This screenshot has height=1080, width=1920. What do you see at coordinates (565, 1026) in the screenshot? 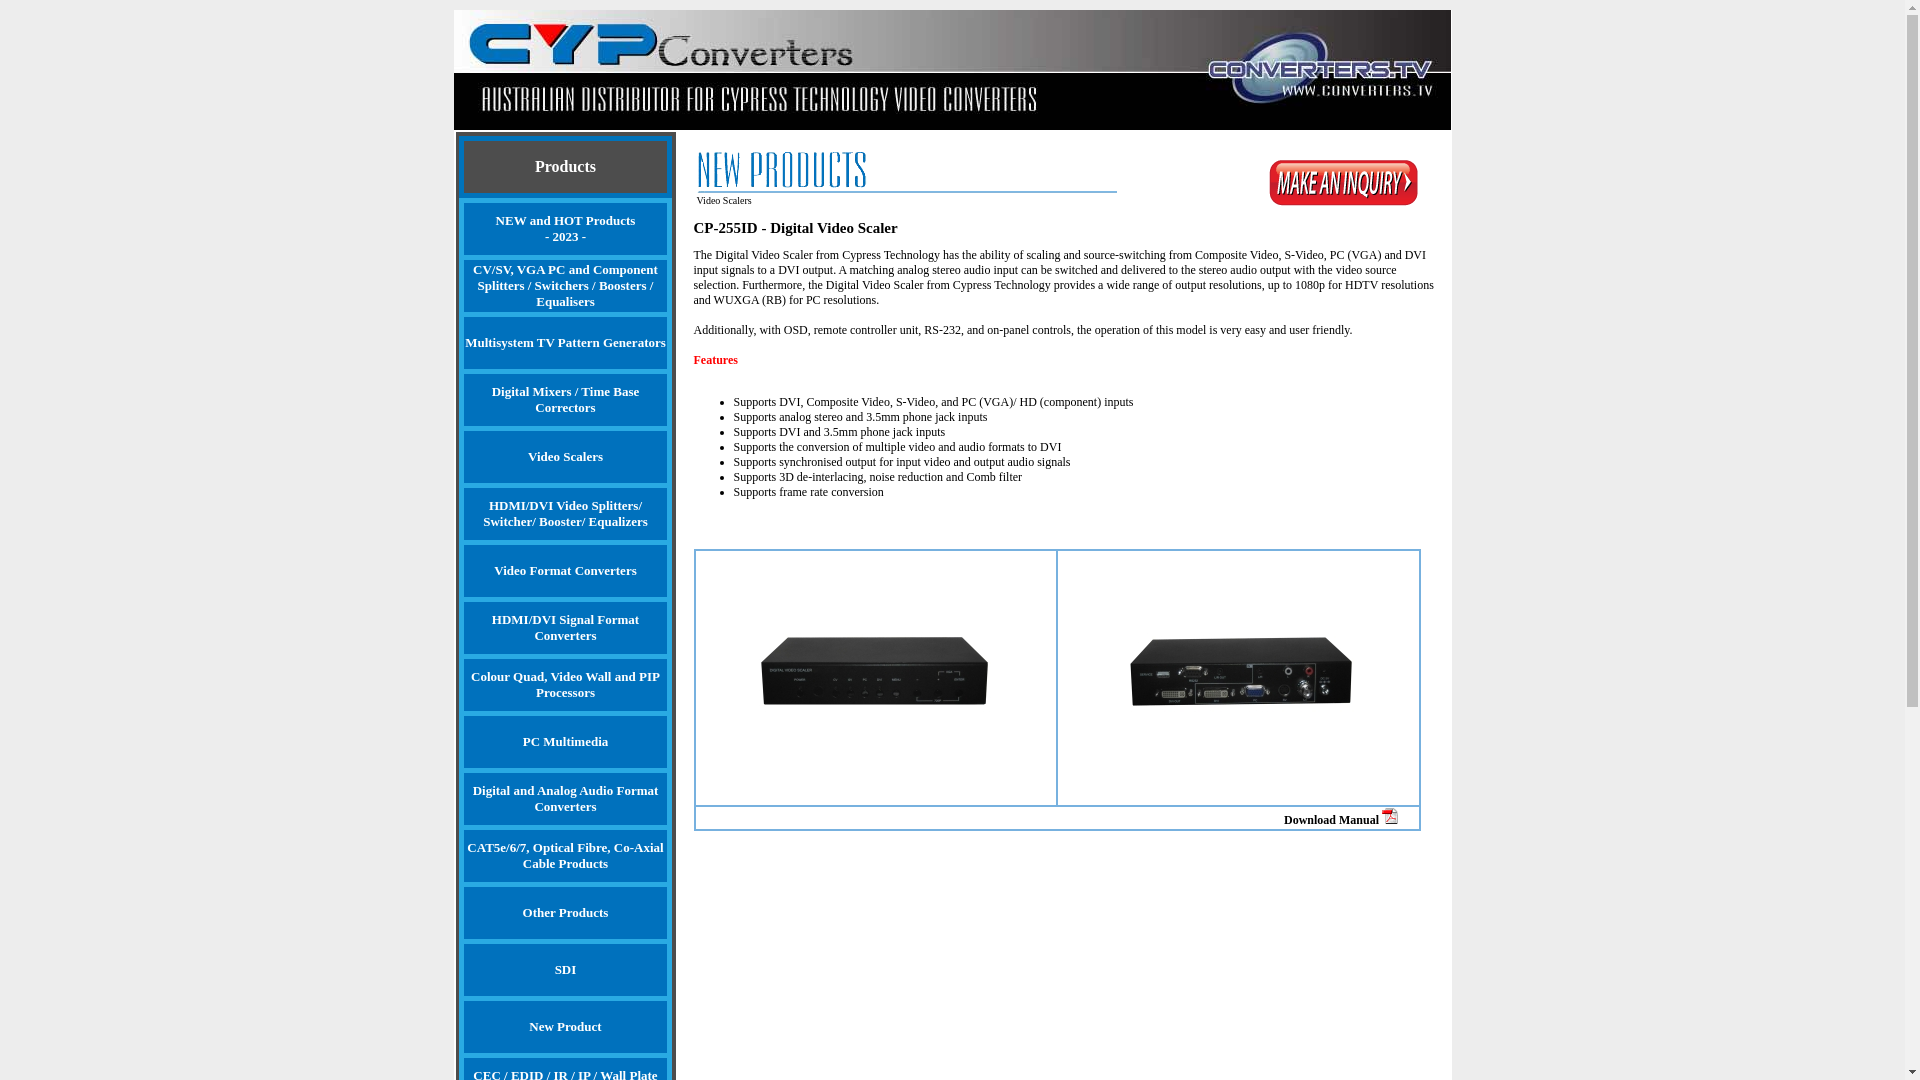
I see `New Product` at bounding box center [565, 1026].